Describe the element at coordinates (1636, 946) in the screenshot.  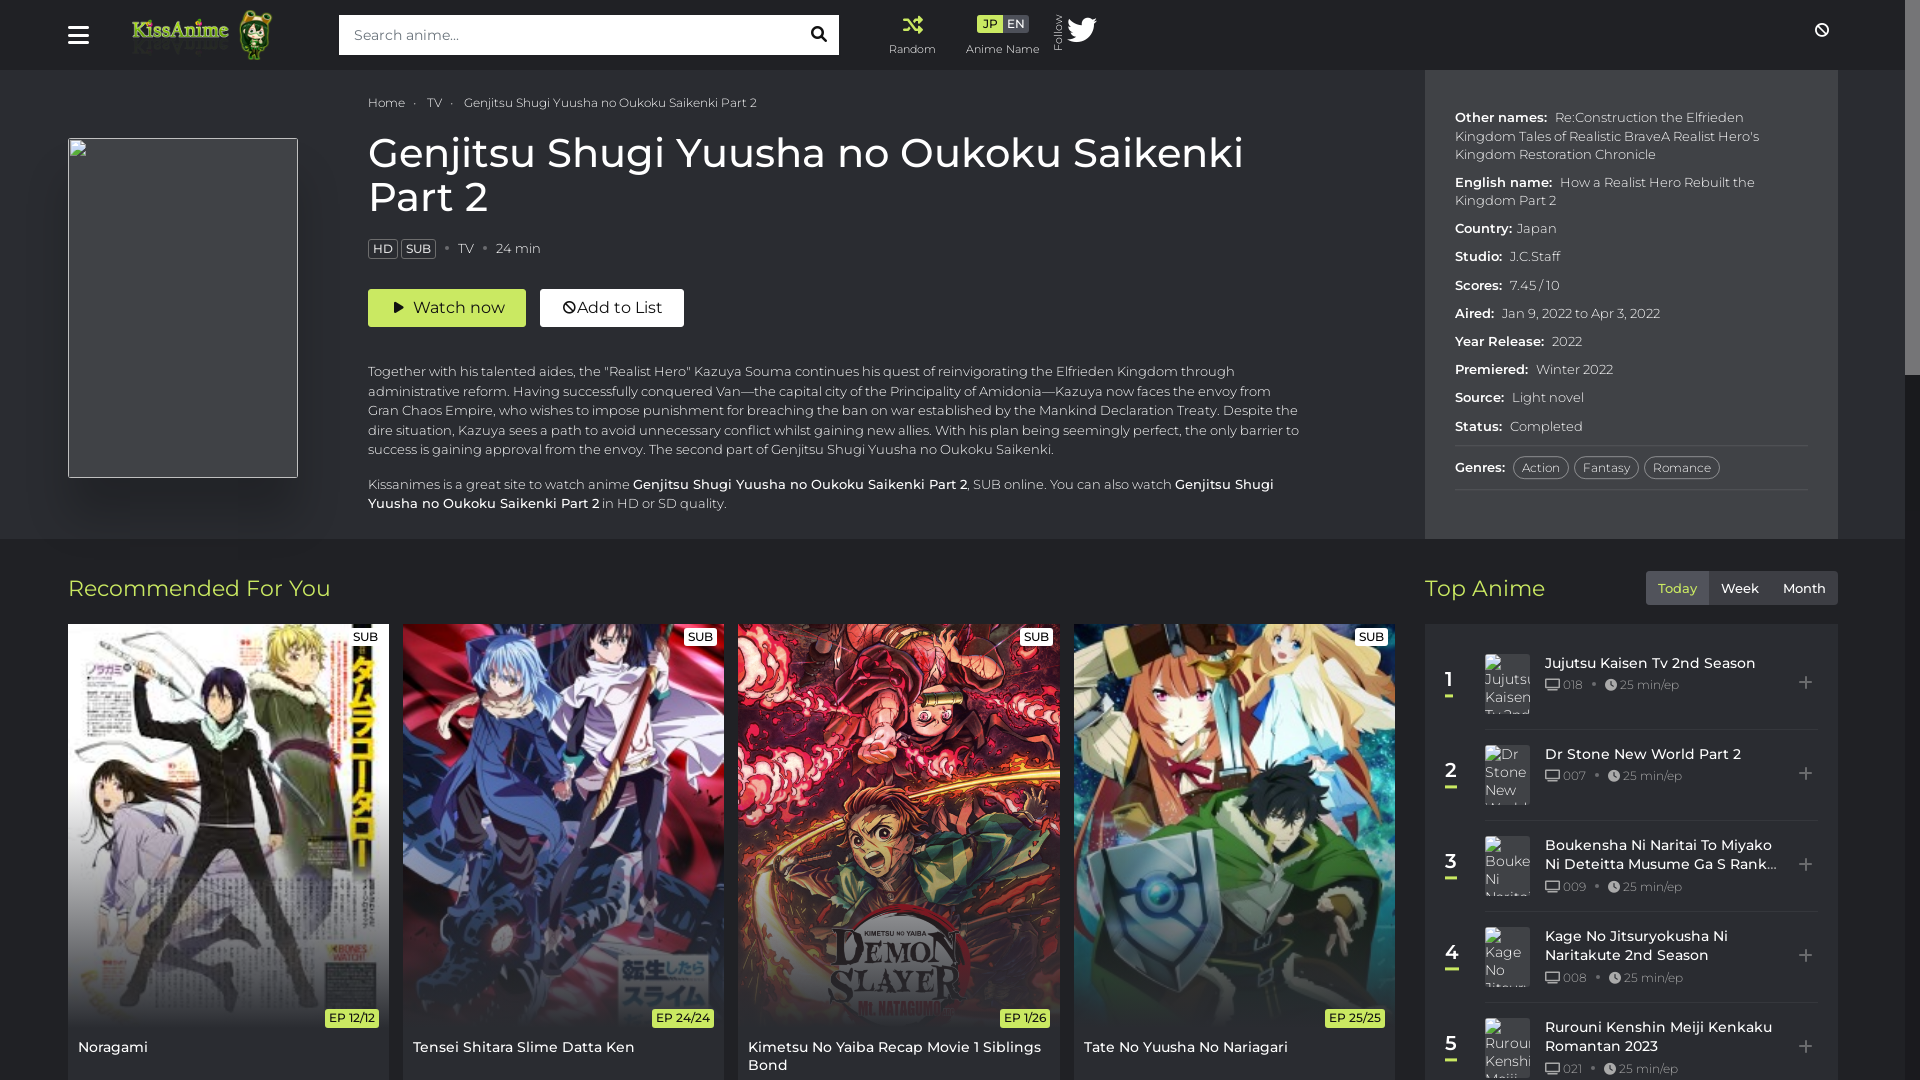
I see `Kage No Jitsuryokusha Ni Naritakute 2nd Season` at that location.